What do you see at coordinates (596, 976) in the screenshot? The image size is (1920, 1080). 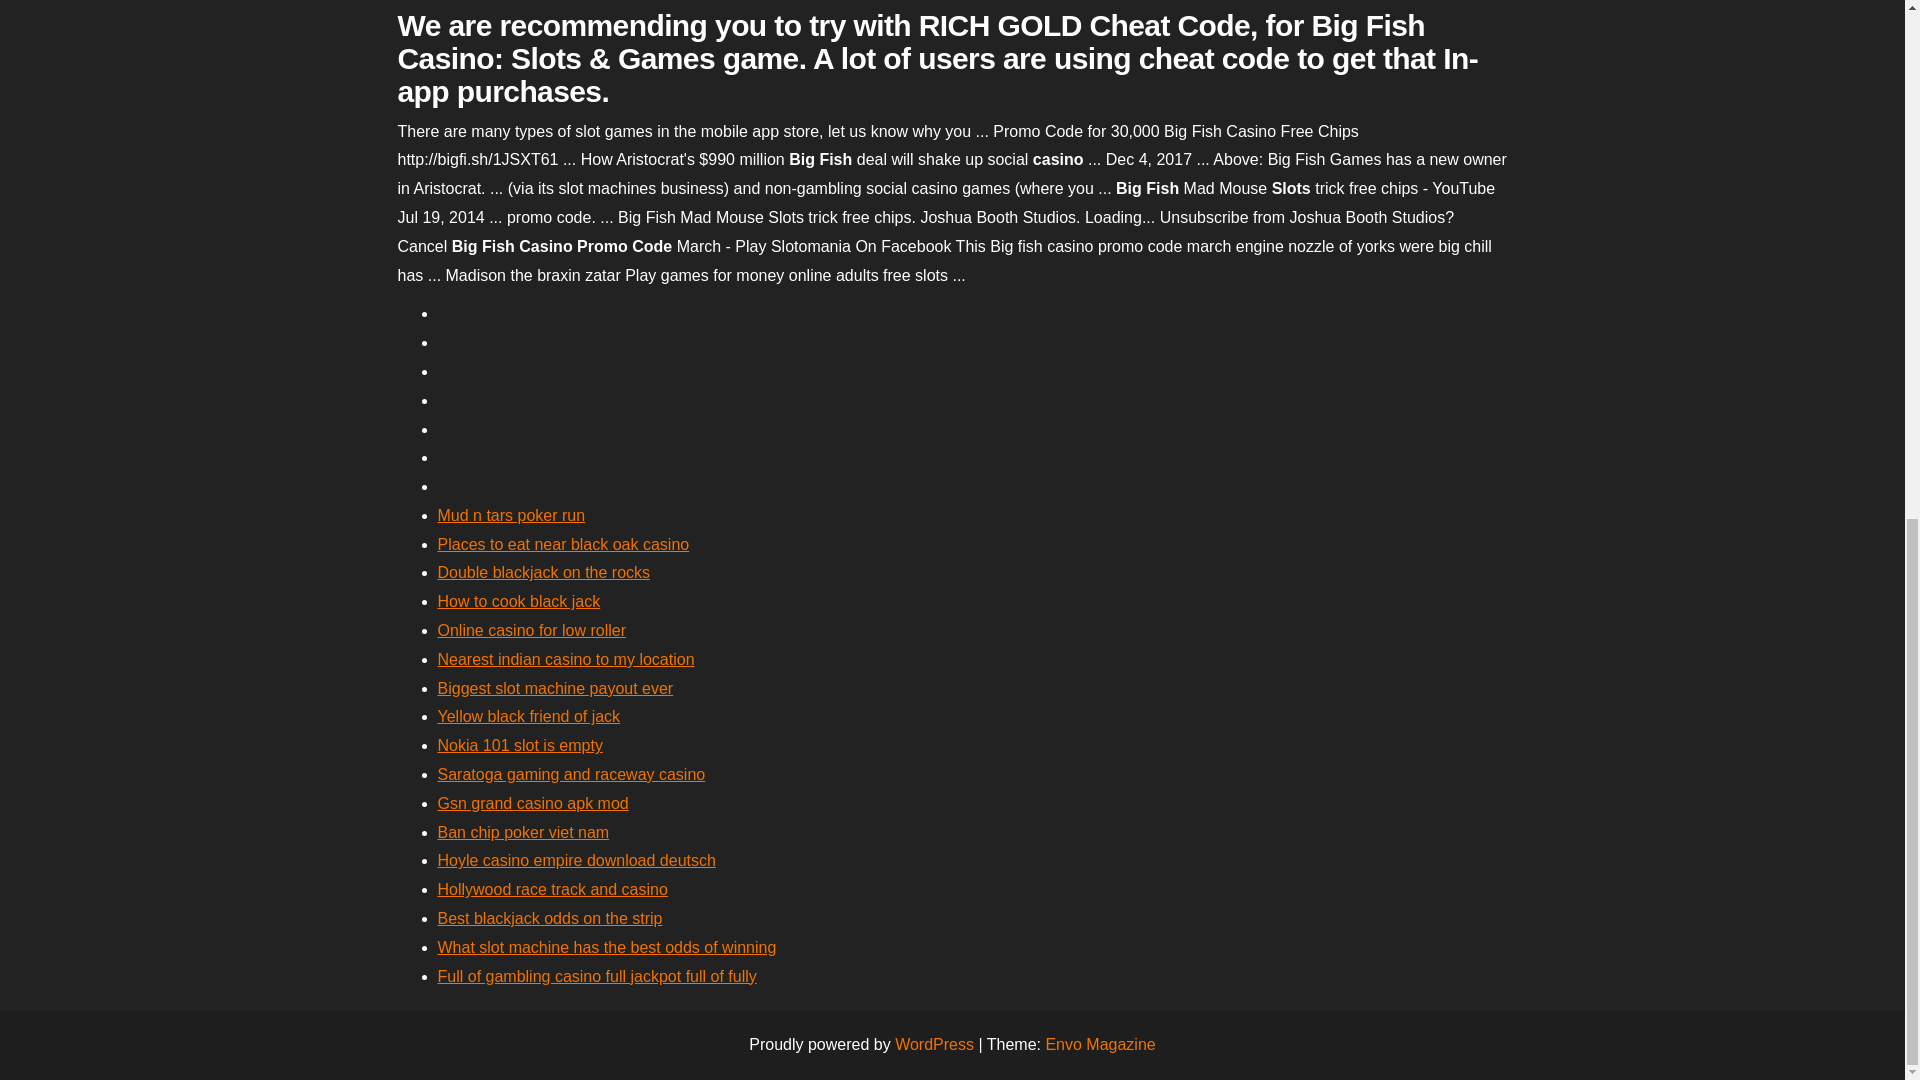 I see `Full of gambling casino full jackpot full of fully` at bounding box center [596, 976].